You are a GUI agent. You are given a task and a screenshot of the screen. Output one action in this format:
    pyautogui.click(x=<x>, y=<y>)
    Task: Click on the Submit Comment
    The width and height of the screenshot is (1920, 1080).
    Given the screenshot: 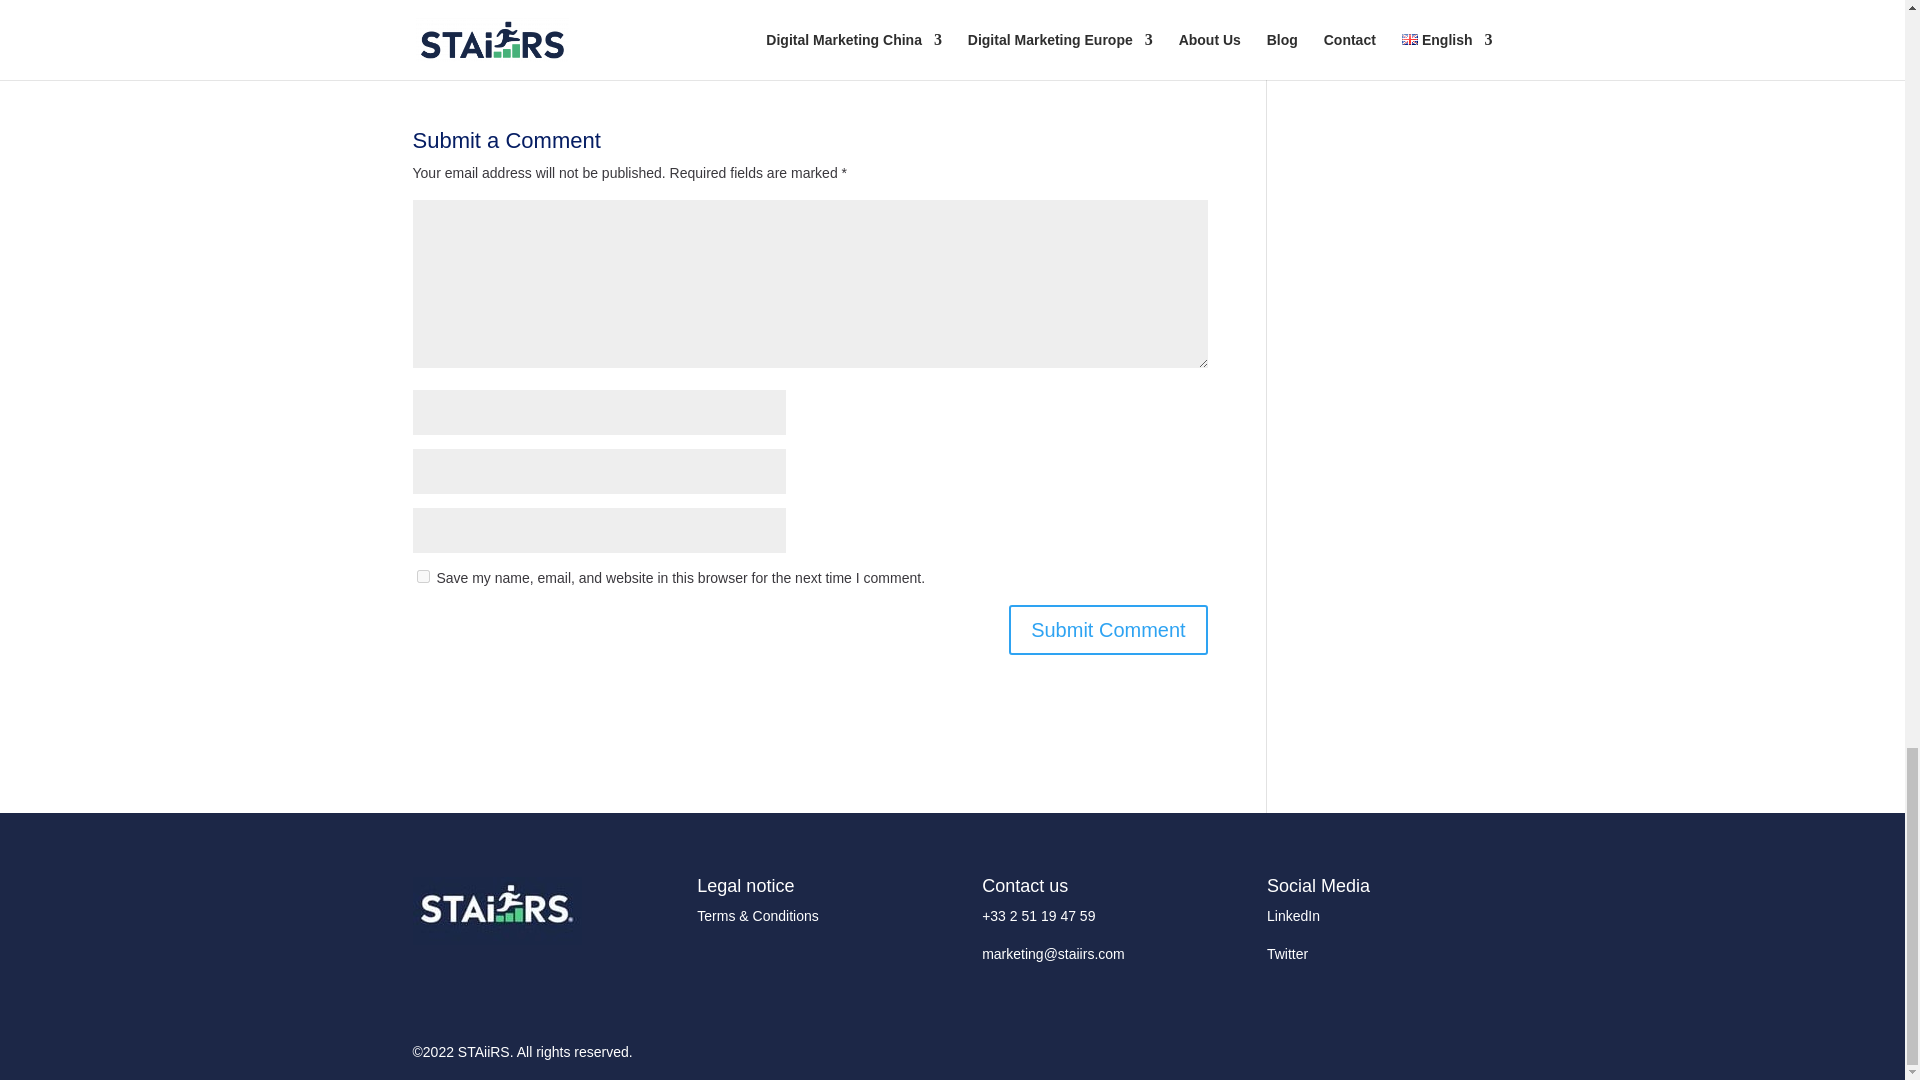 What is the action you would take?
    pyautogui.click(x=1108, y=629)
    